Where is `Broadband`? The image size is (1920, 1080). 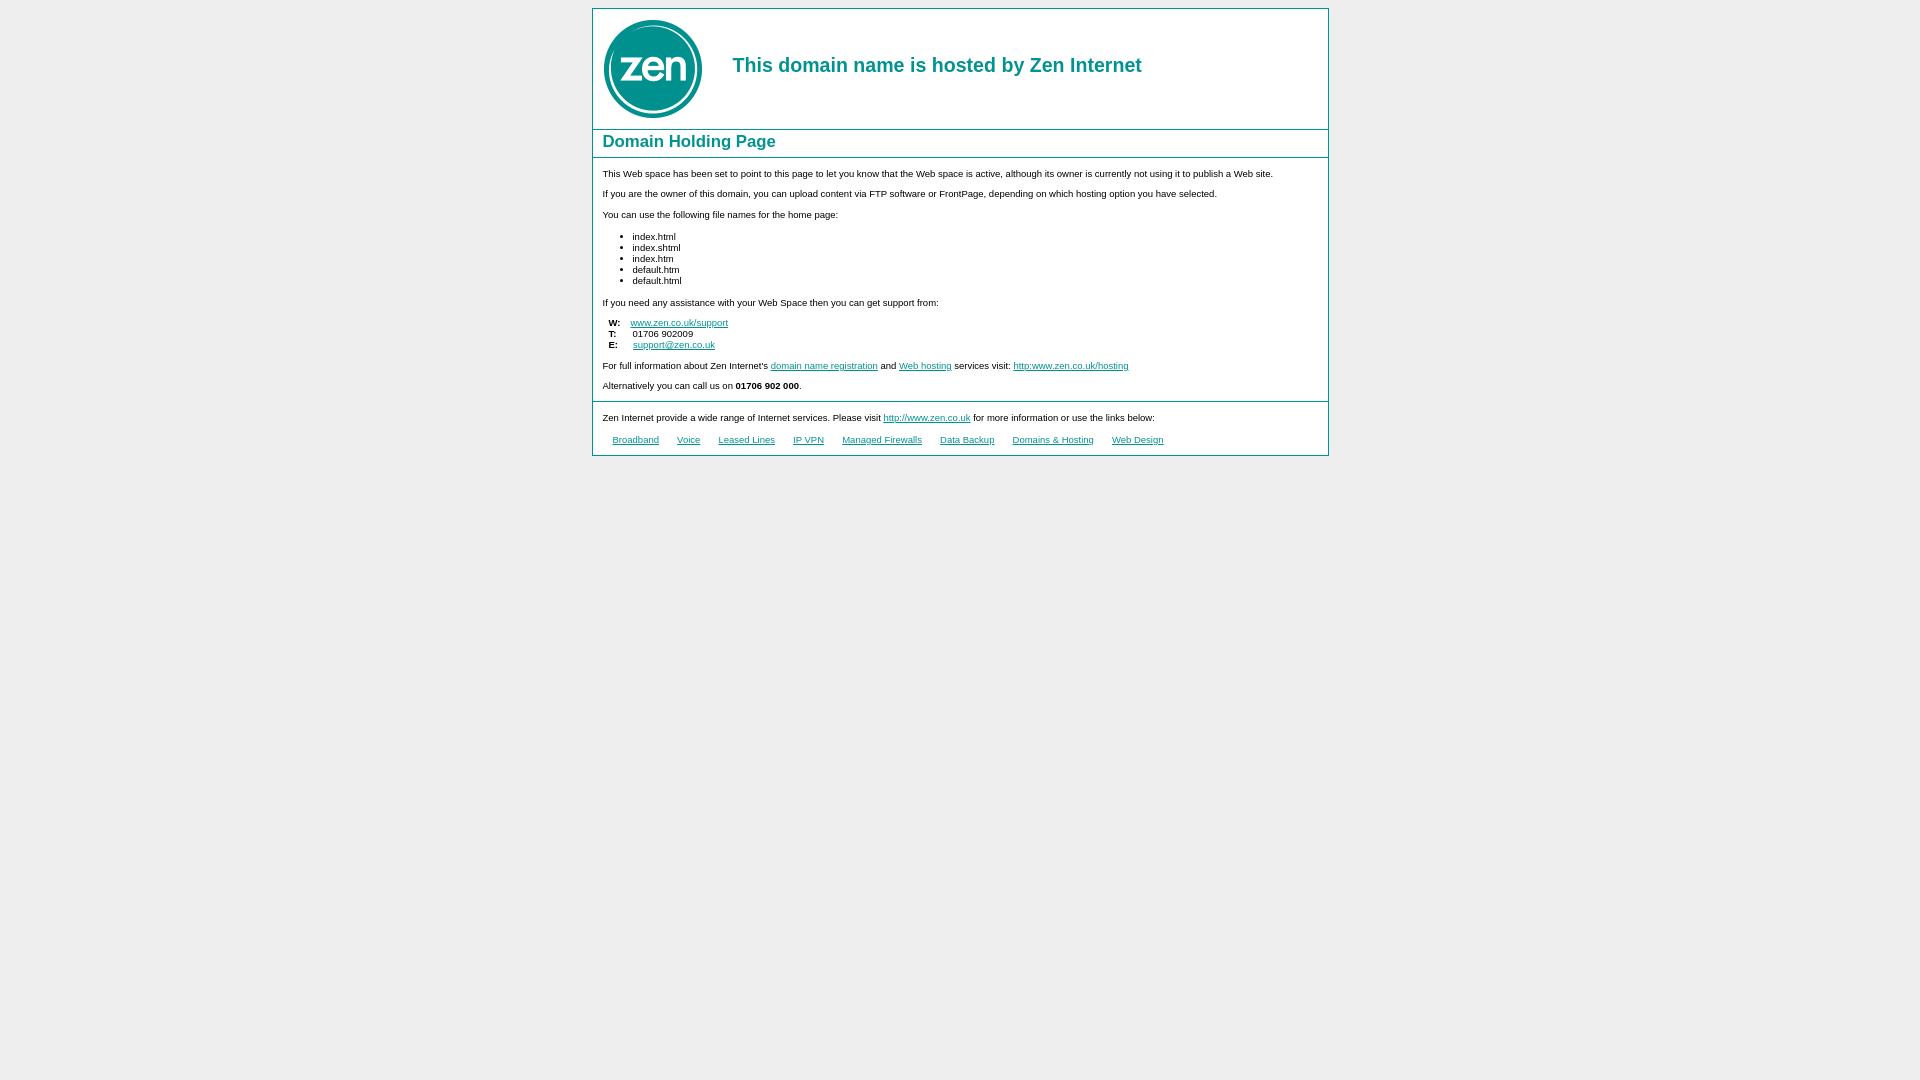
Broadband is located at coordinates (635, 439).